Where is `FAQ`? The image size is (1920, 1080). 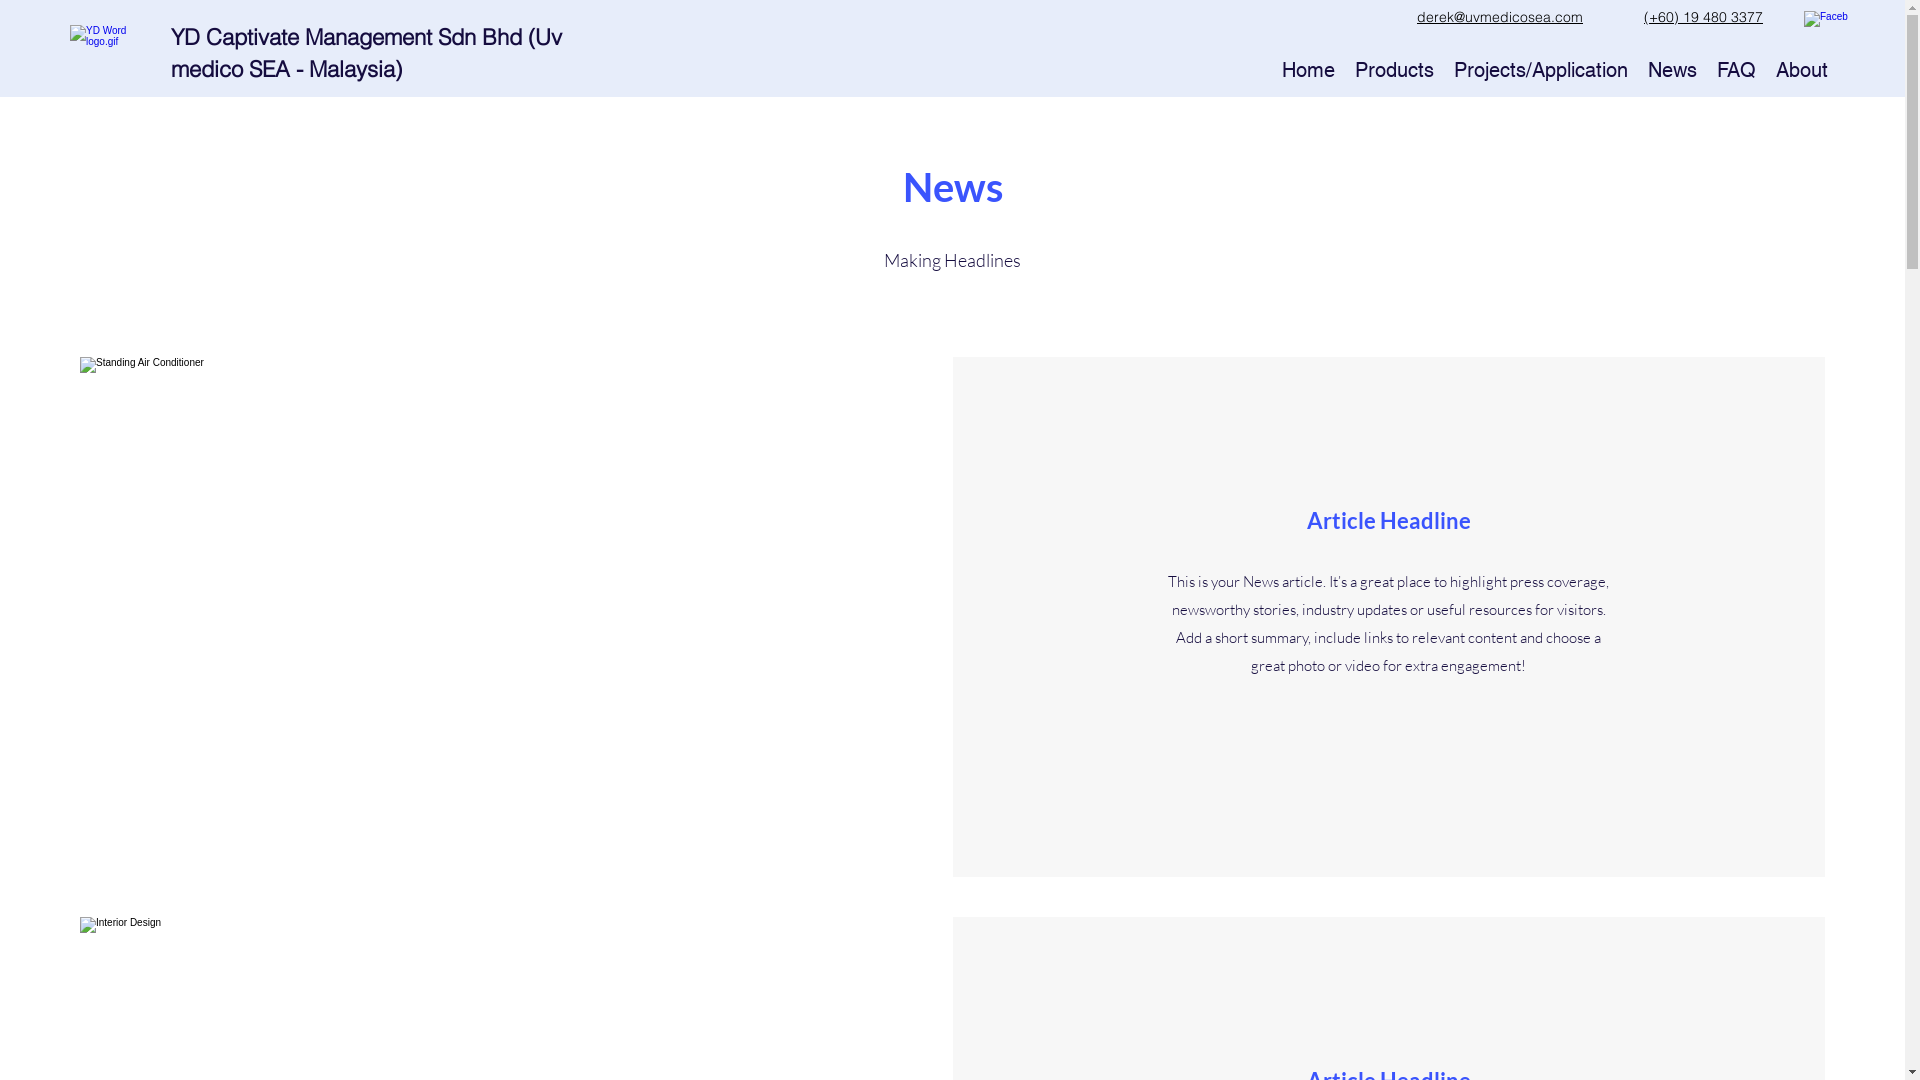
FAQ is located at coordinates (1736, 70).